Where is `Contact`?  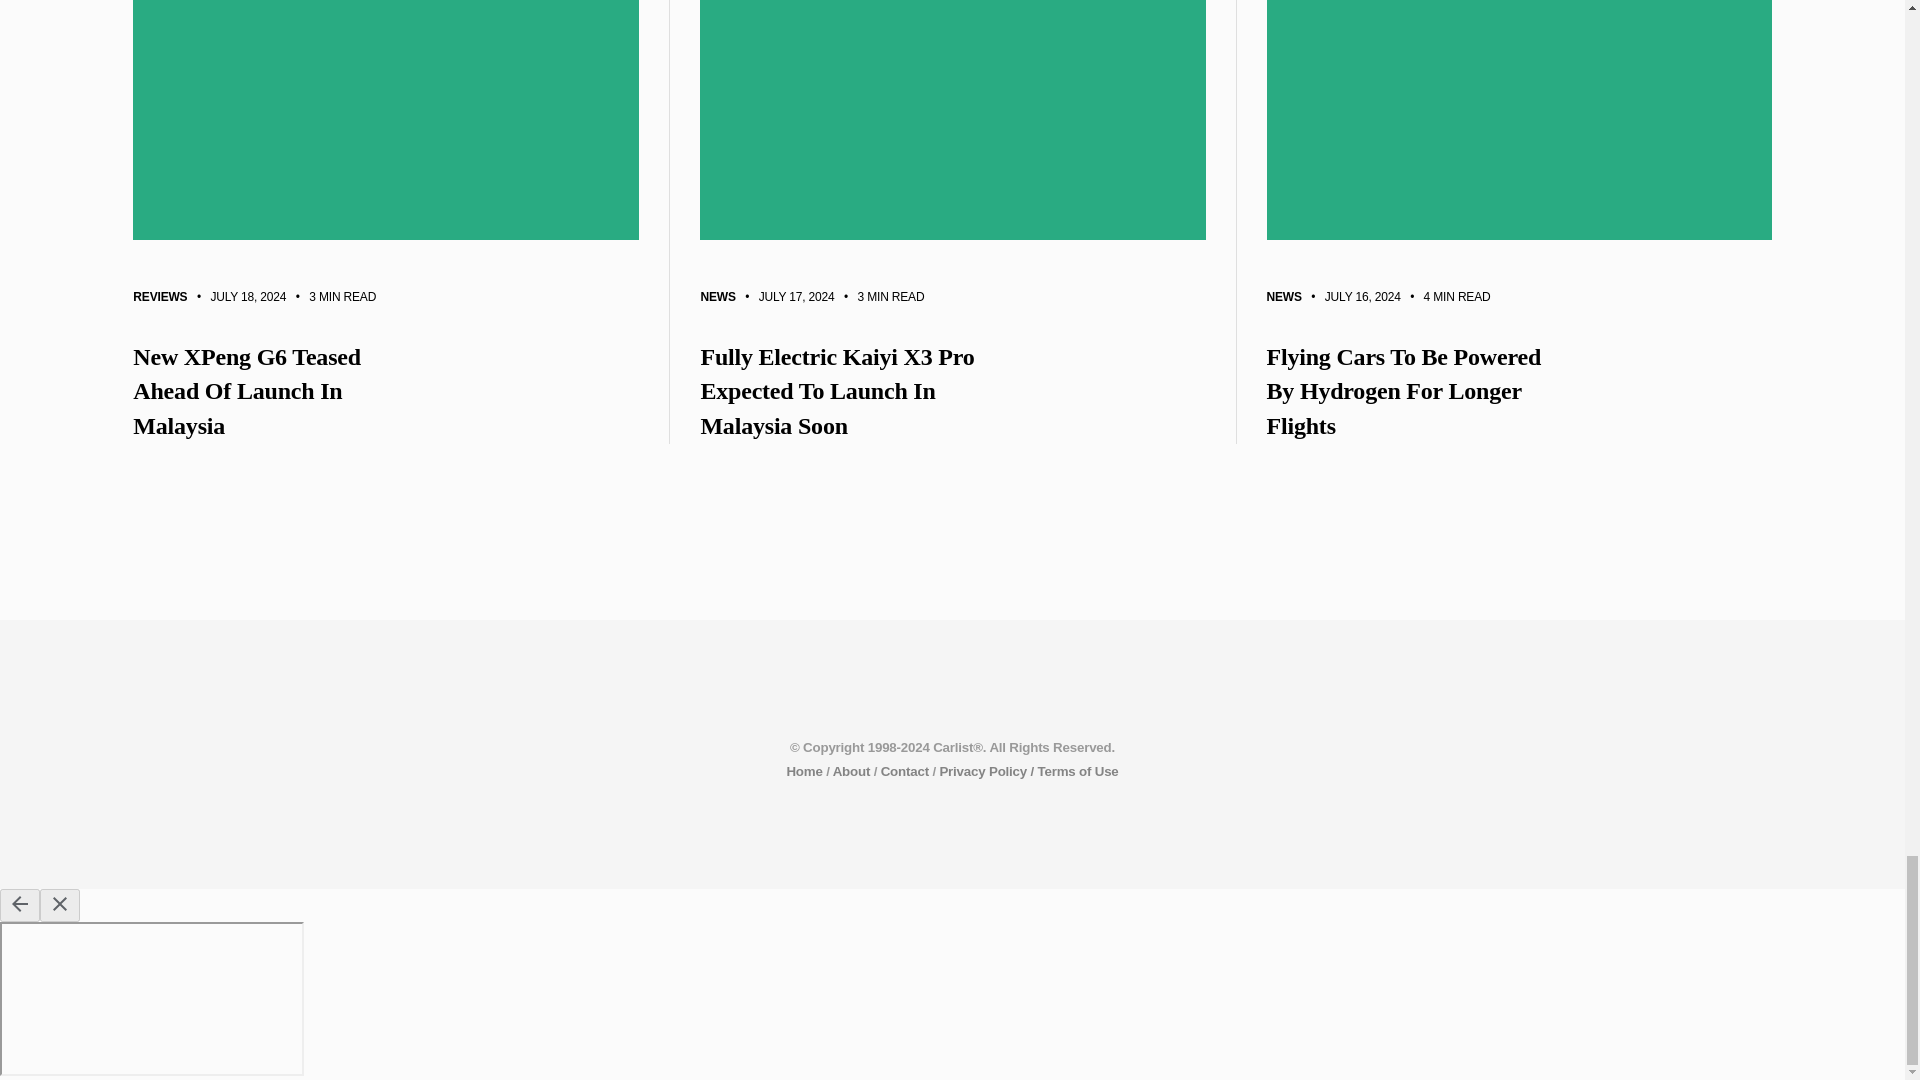 Contact is located at coordinates (905, 770).